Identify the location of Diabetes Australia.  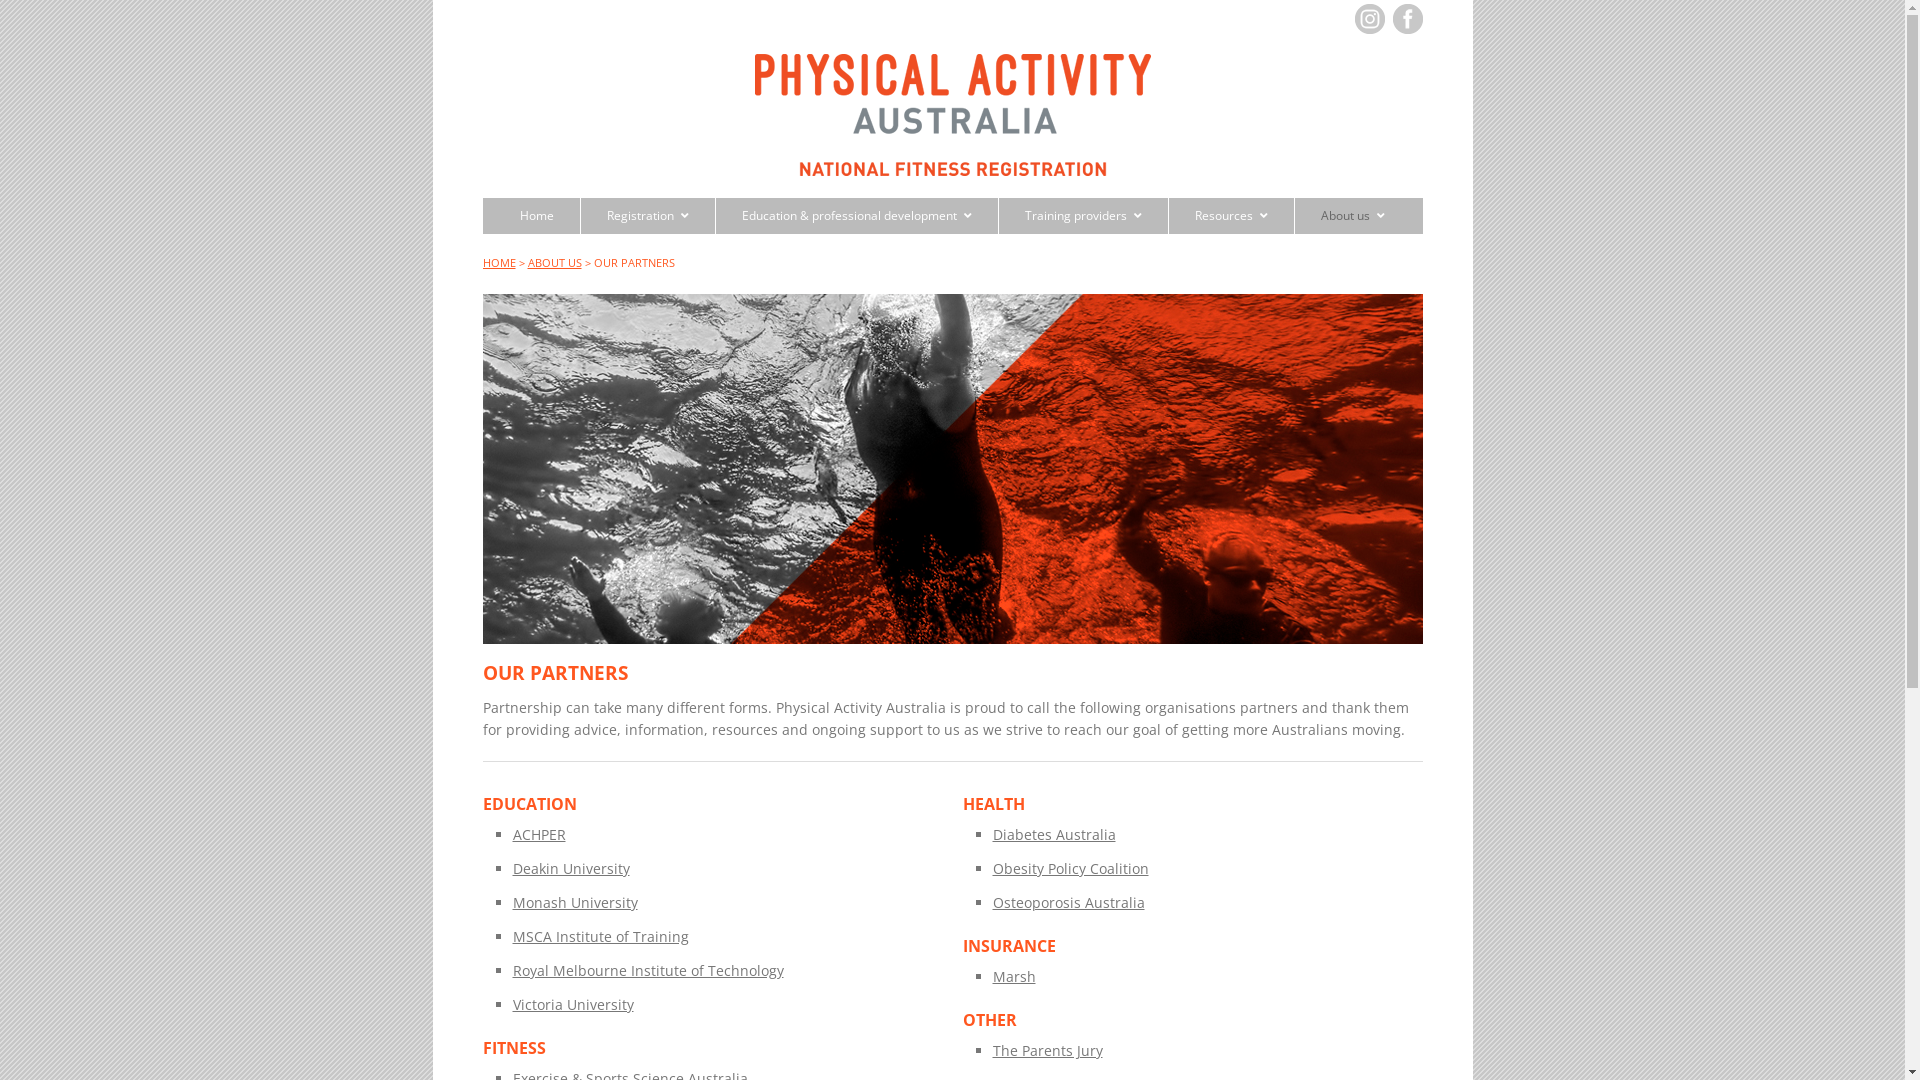
(1054, 834).